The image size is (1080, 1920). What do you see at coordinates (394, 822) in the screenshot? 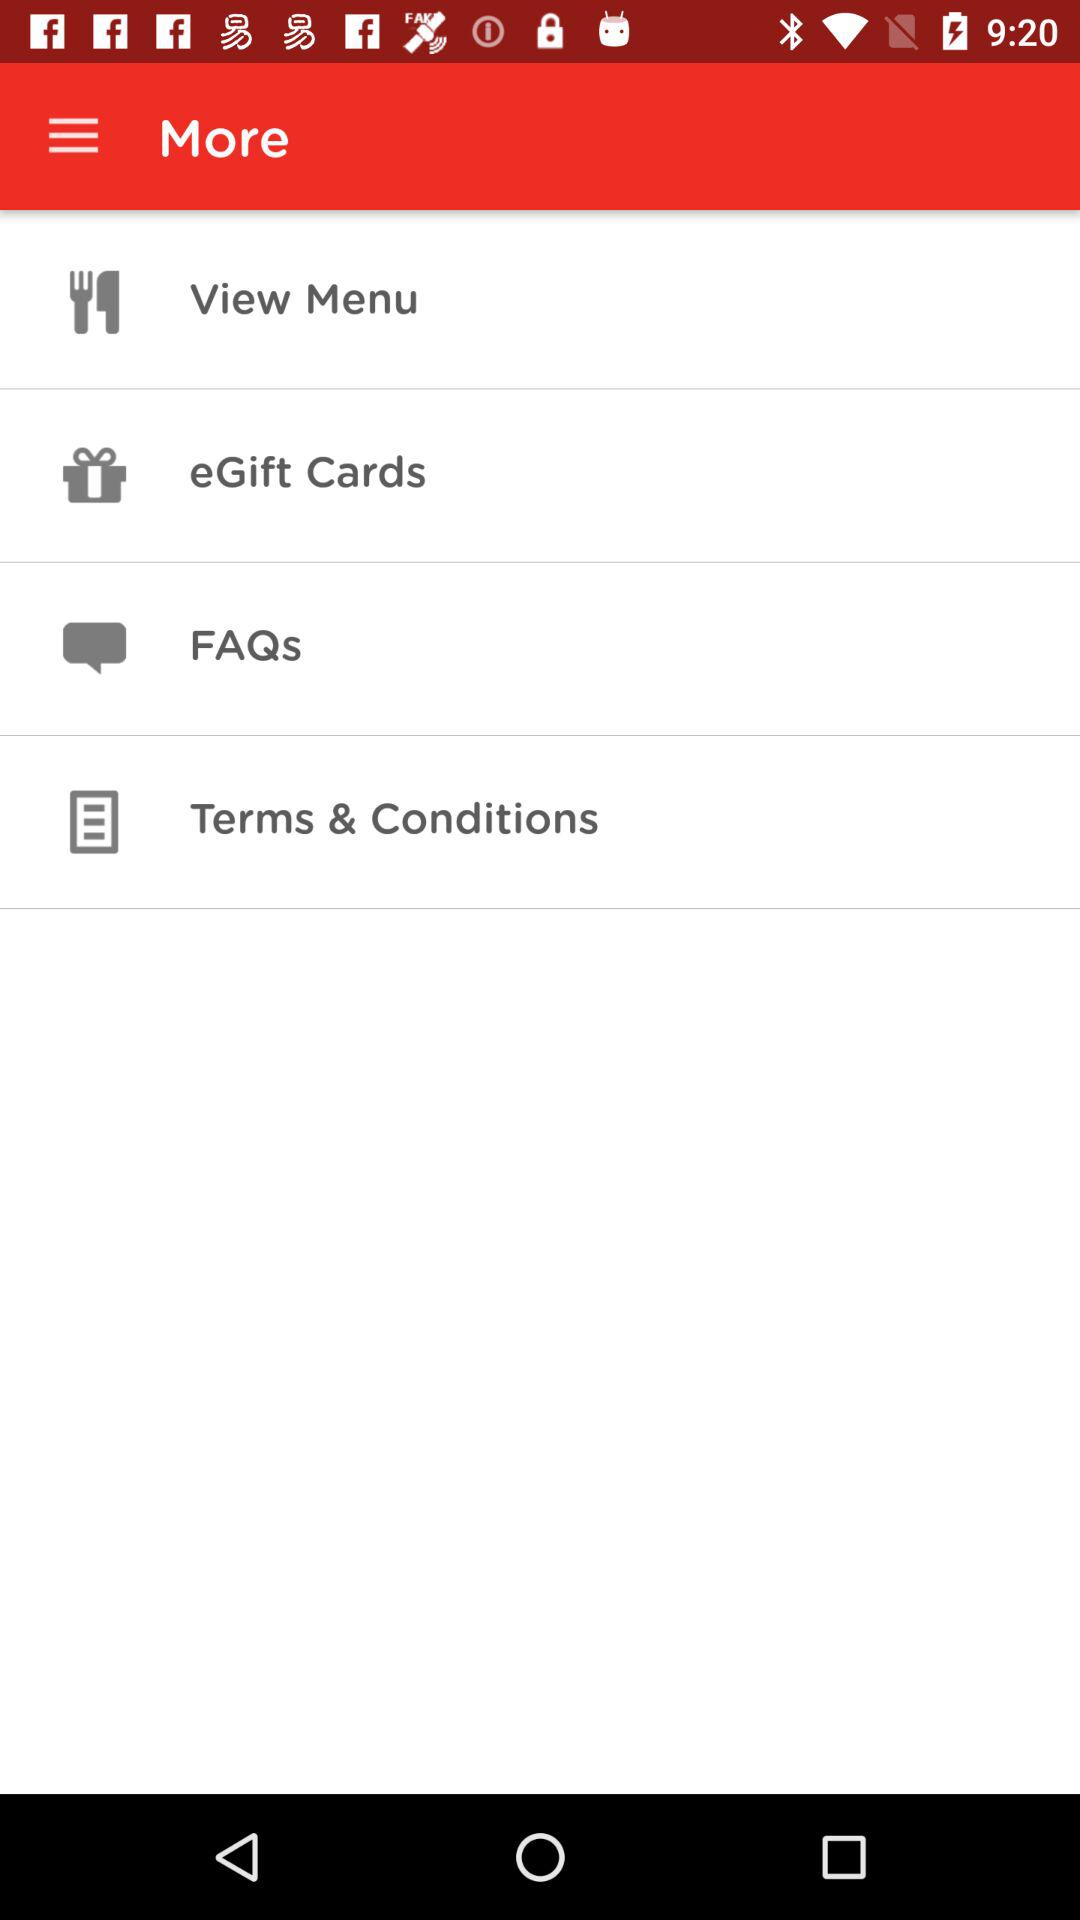
I see `press item below faqs` at bounding box center [394, 822].